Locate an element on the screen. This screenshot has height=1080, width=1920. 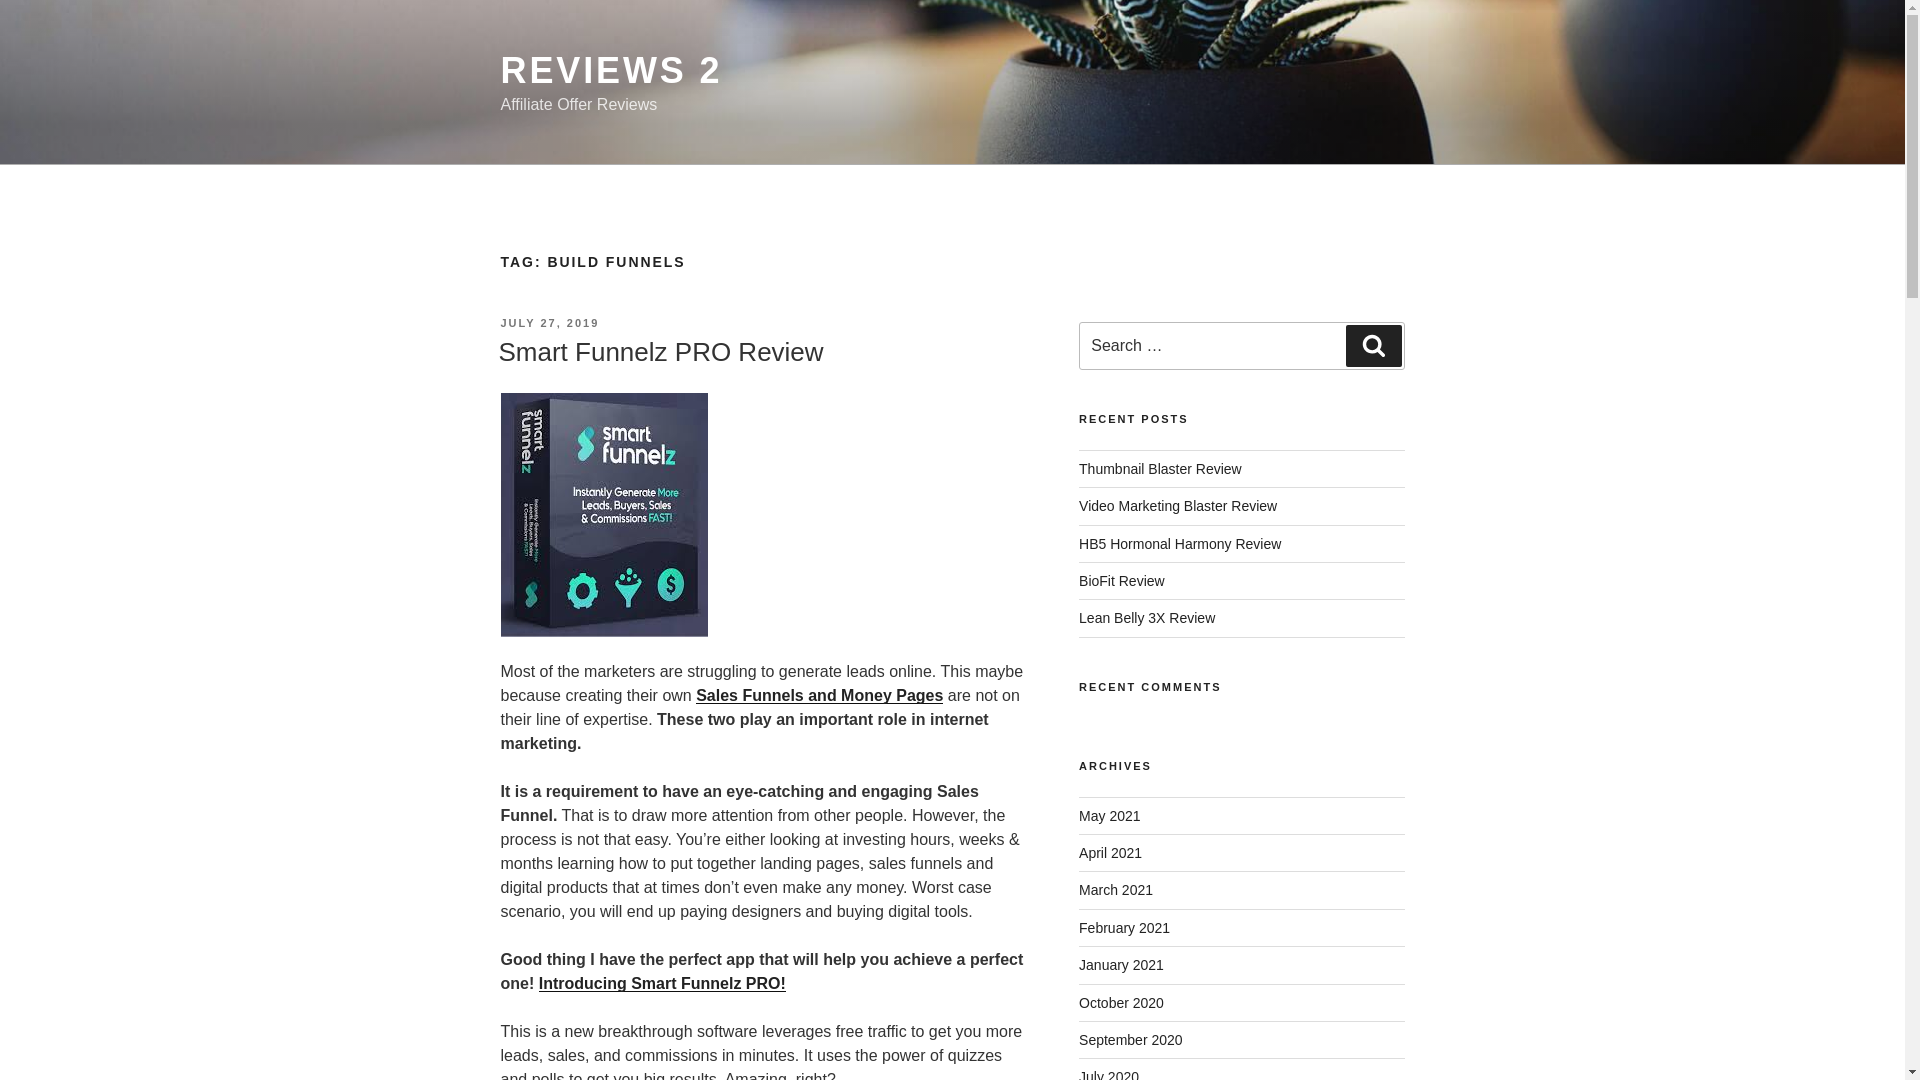
Thumbnail Blaster Review is located at coordinates (1160, 469).